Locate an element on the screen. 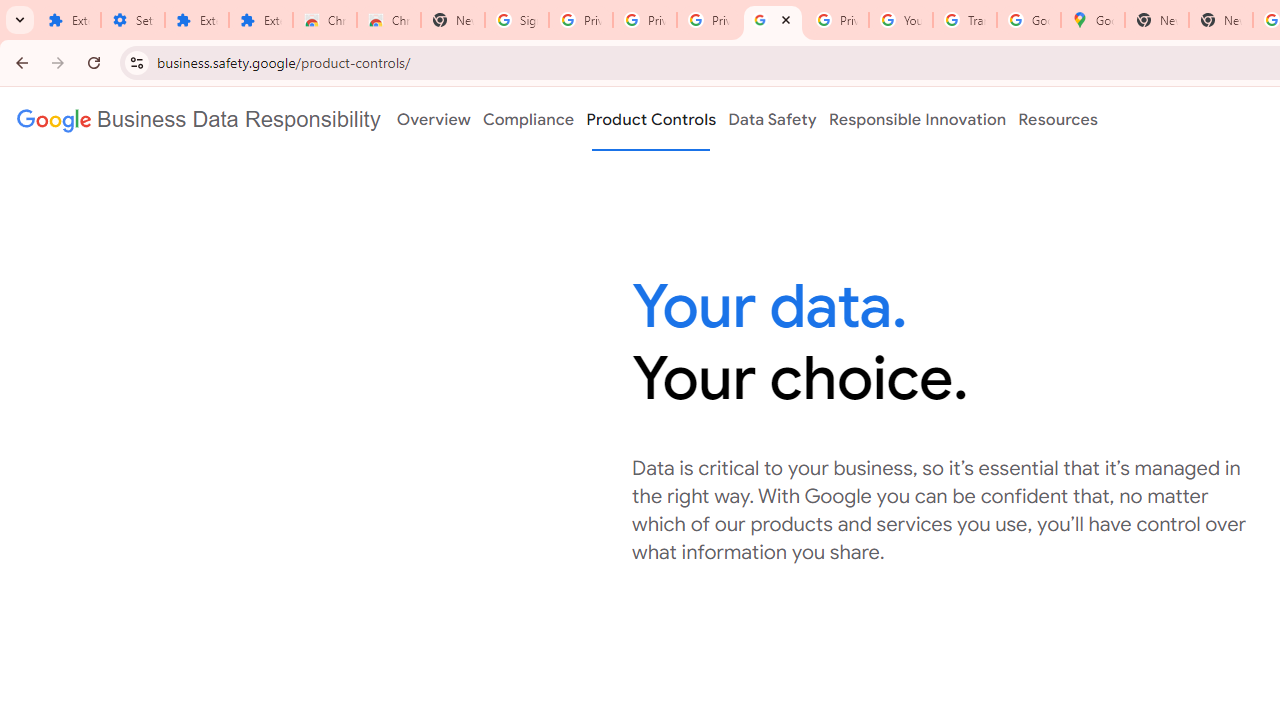  YouTube is located at coordinates (901, 20).